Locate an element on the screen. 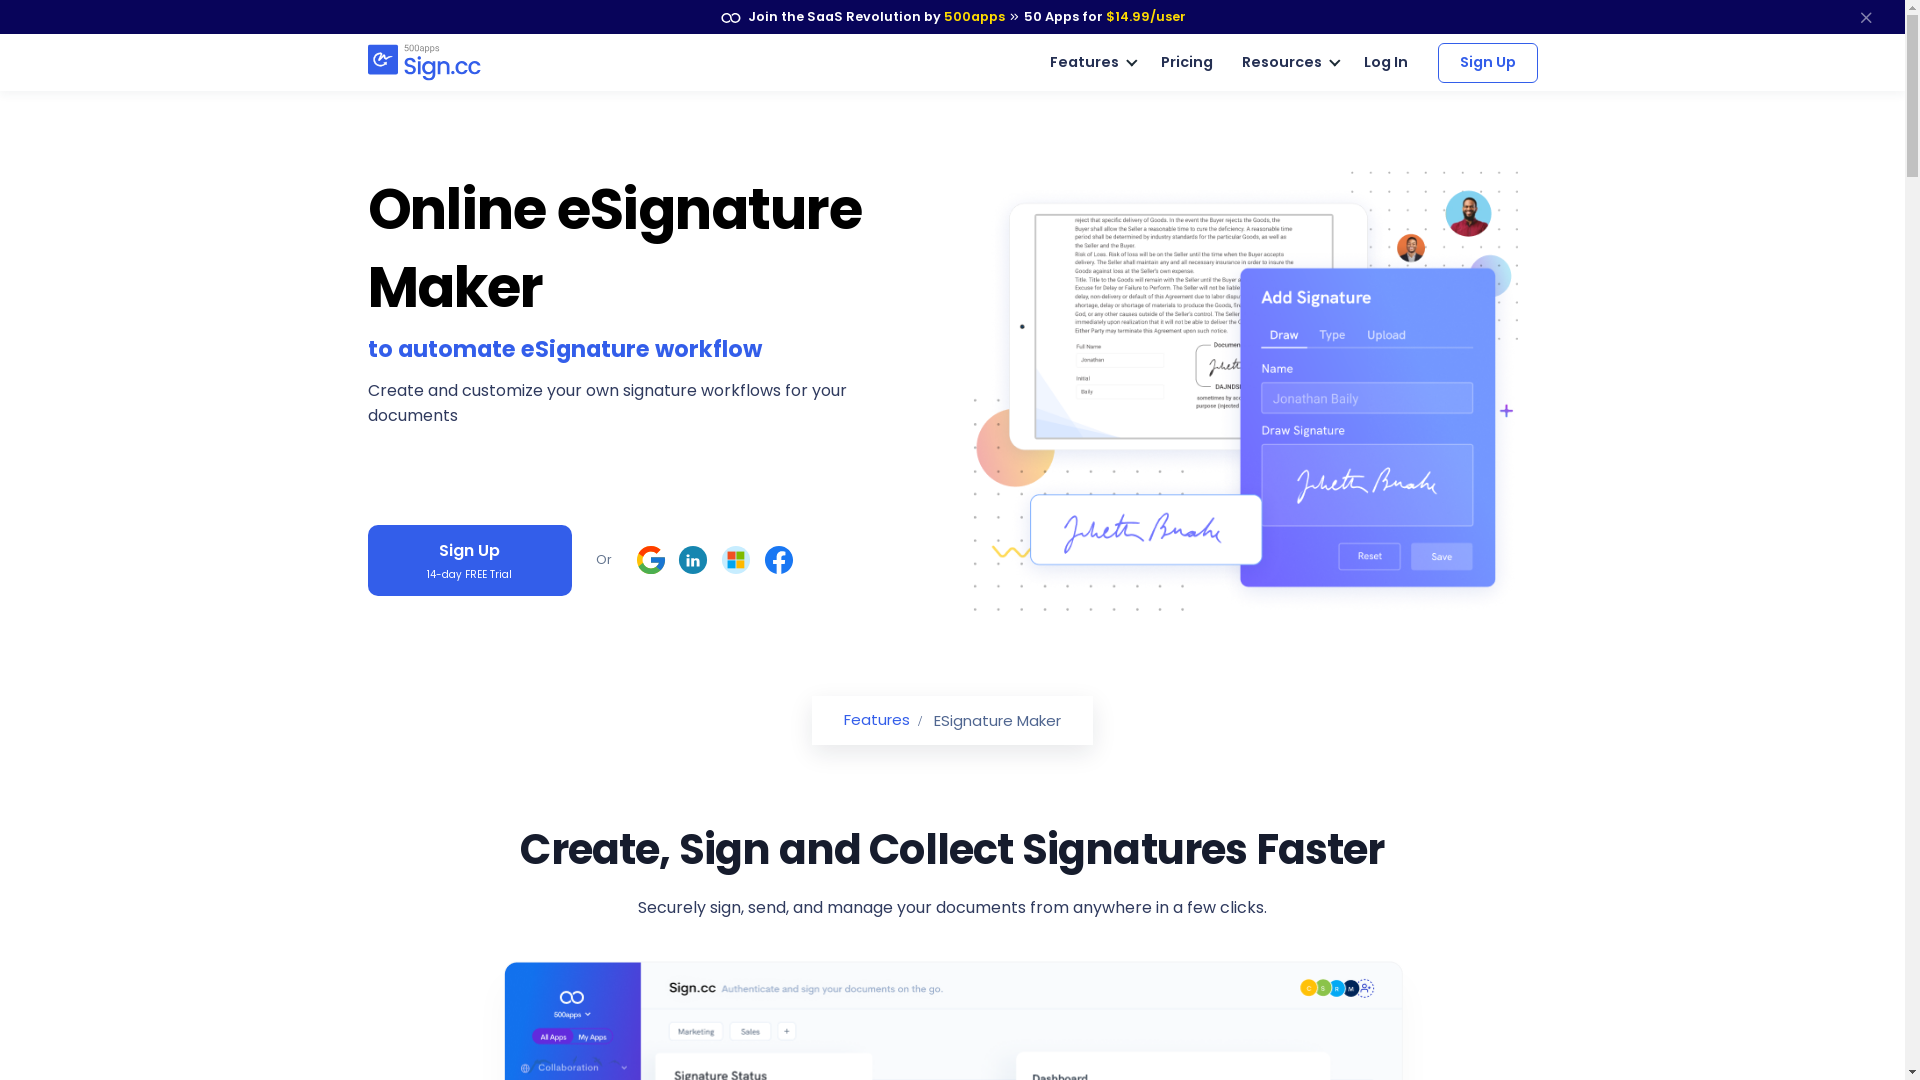  close is located at coordinates (1866, 17).